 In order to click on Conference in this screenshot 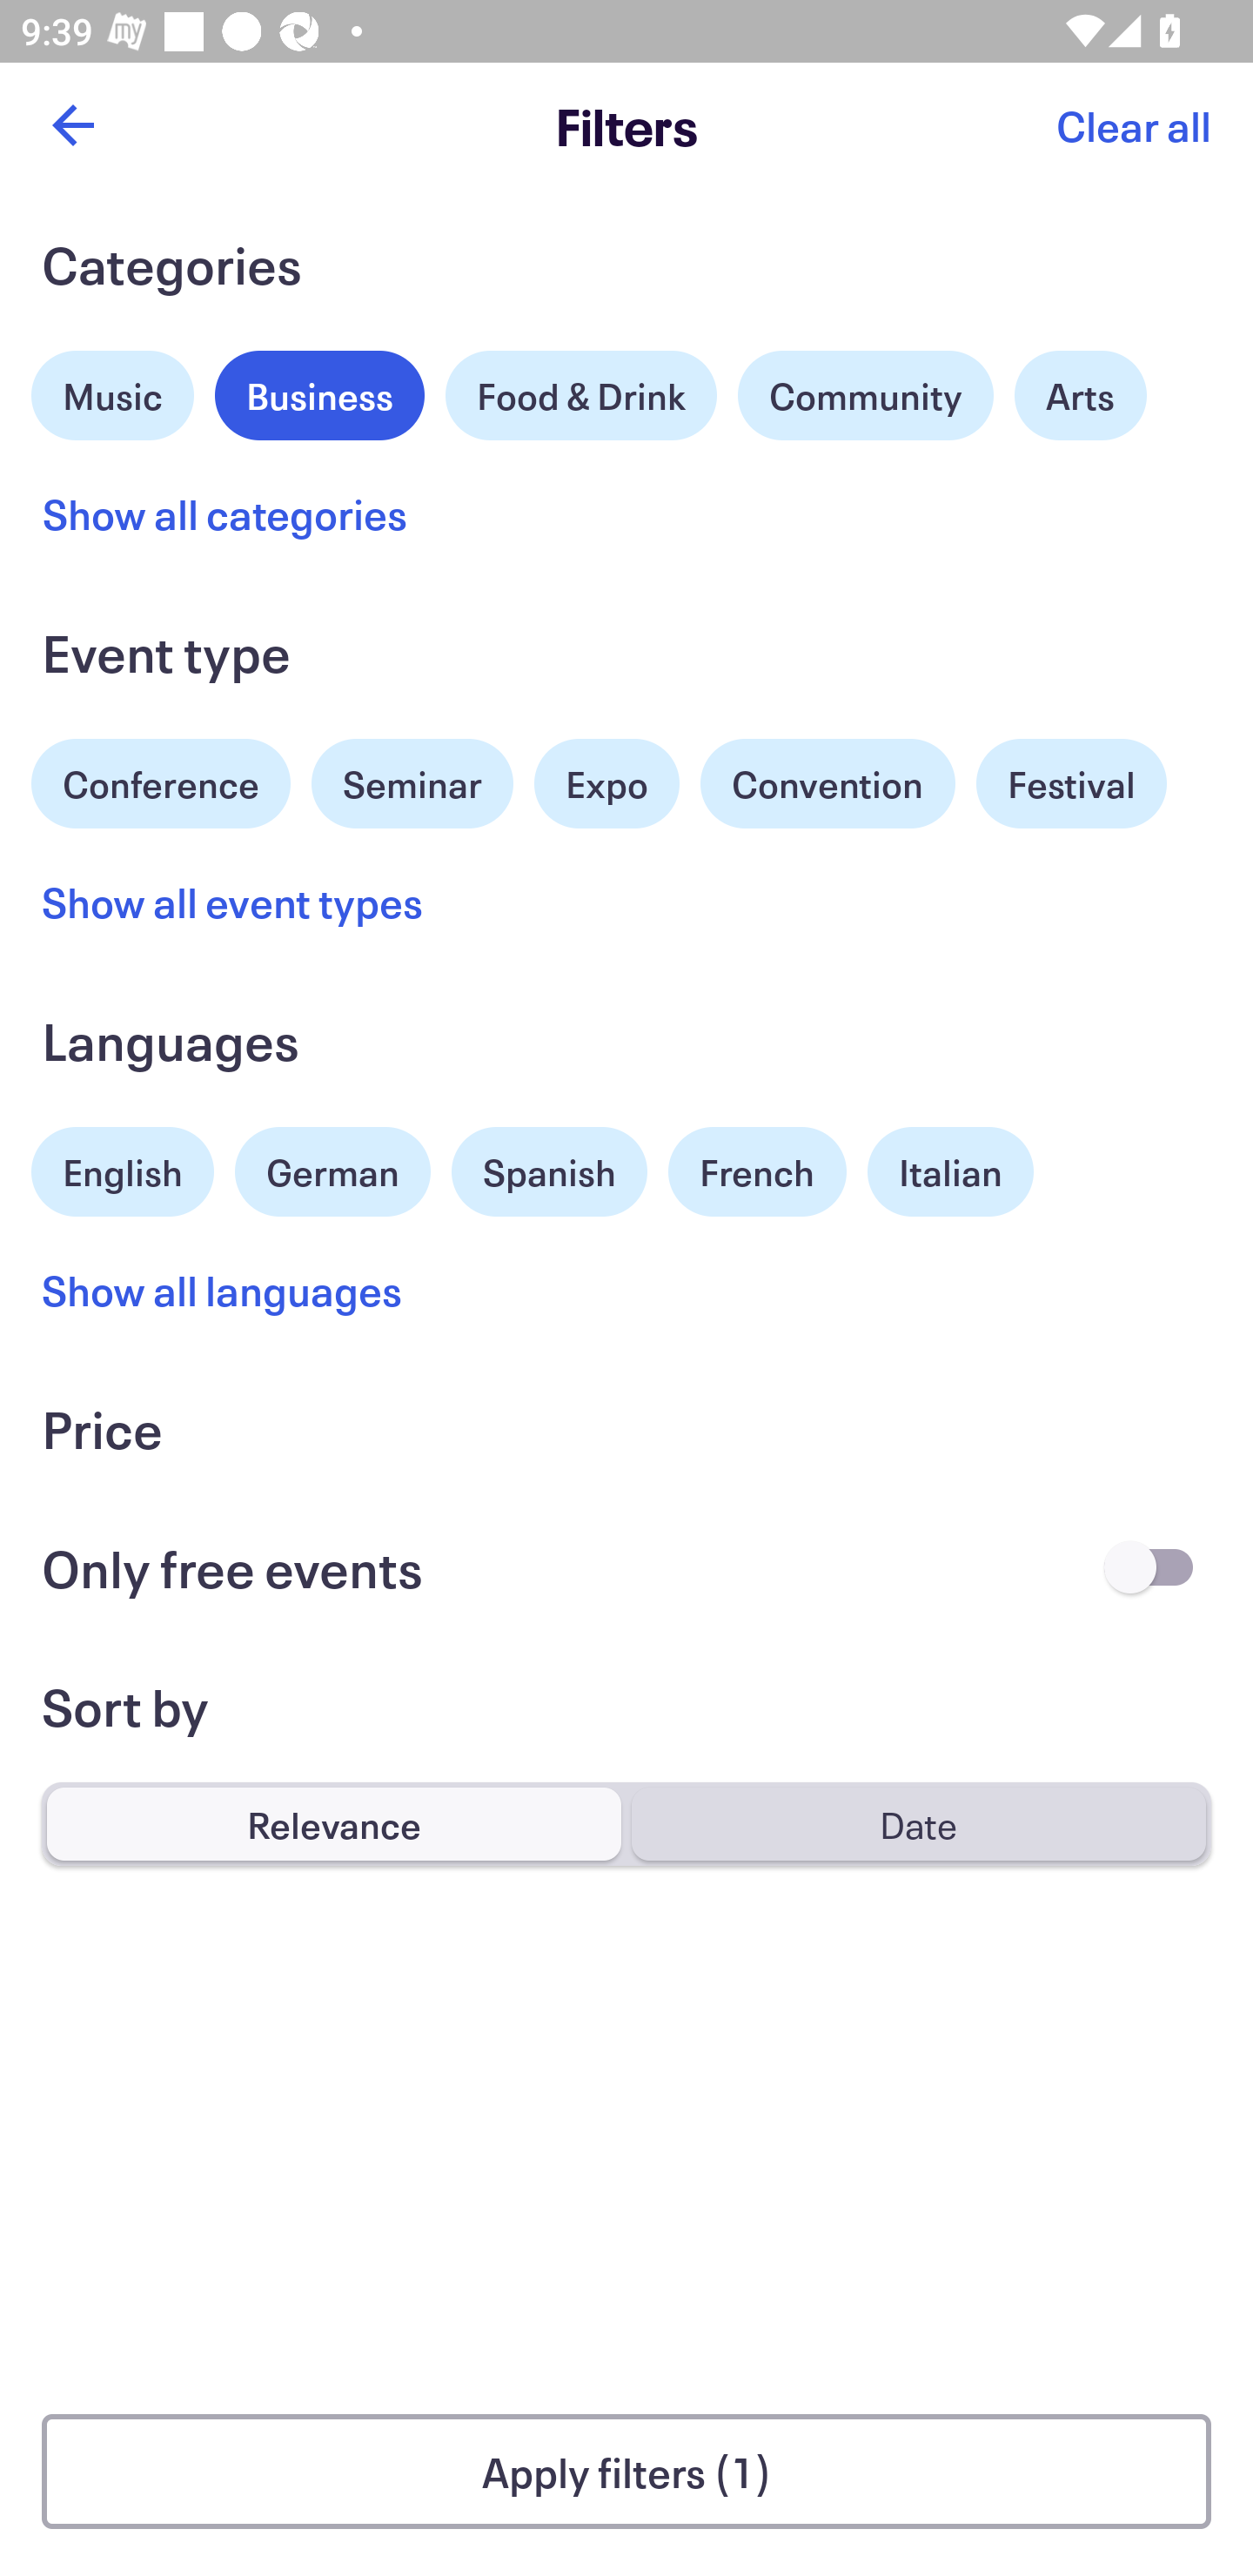, I will do `click(161, 780)`.